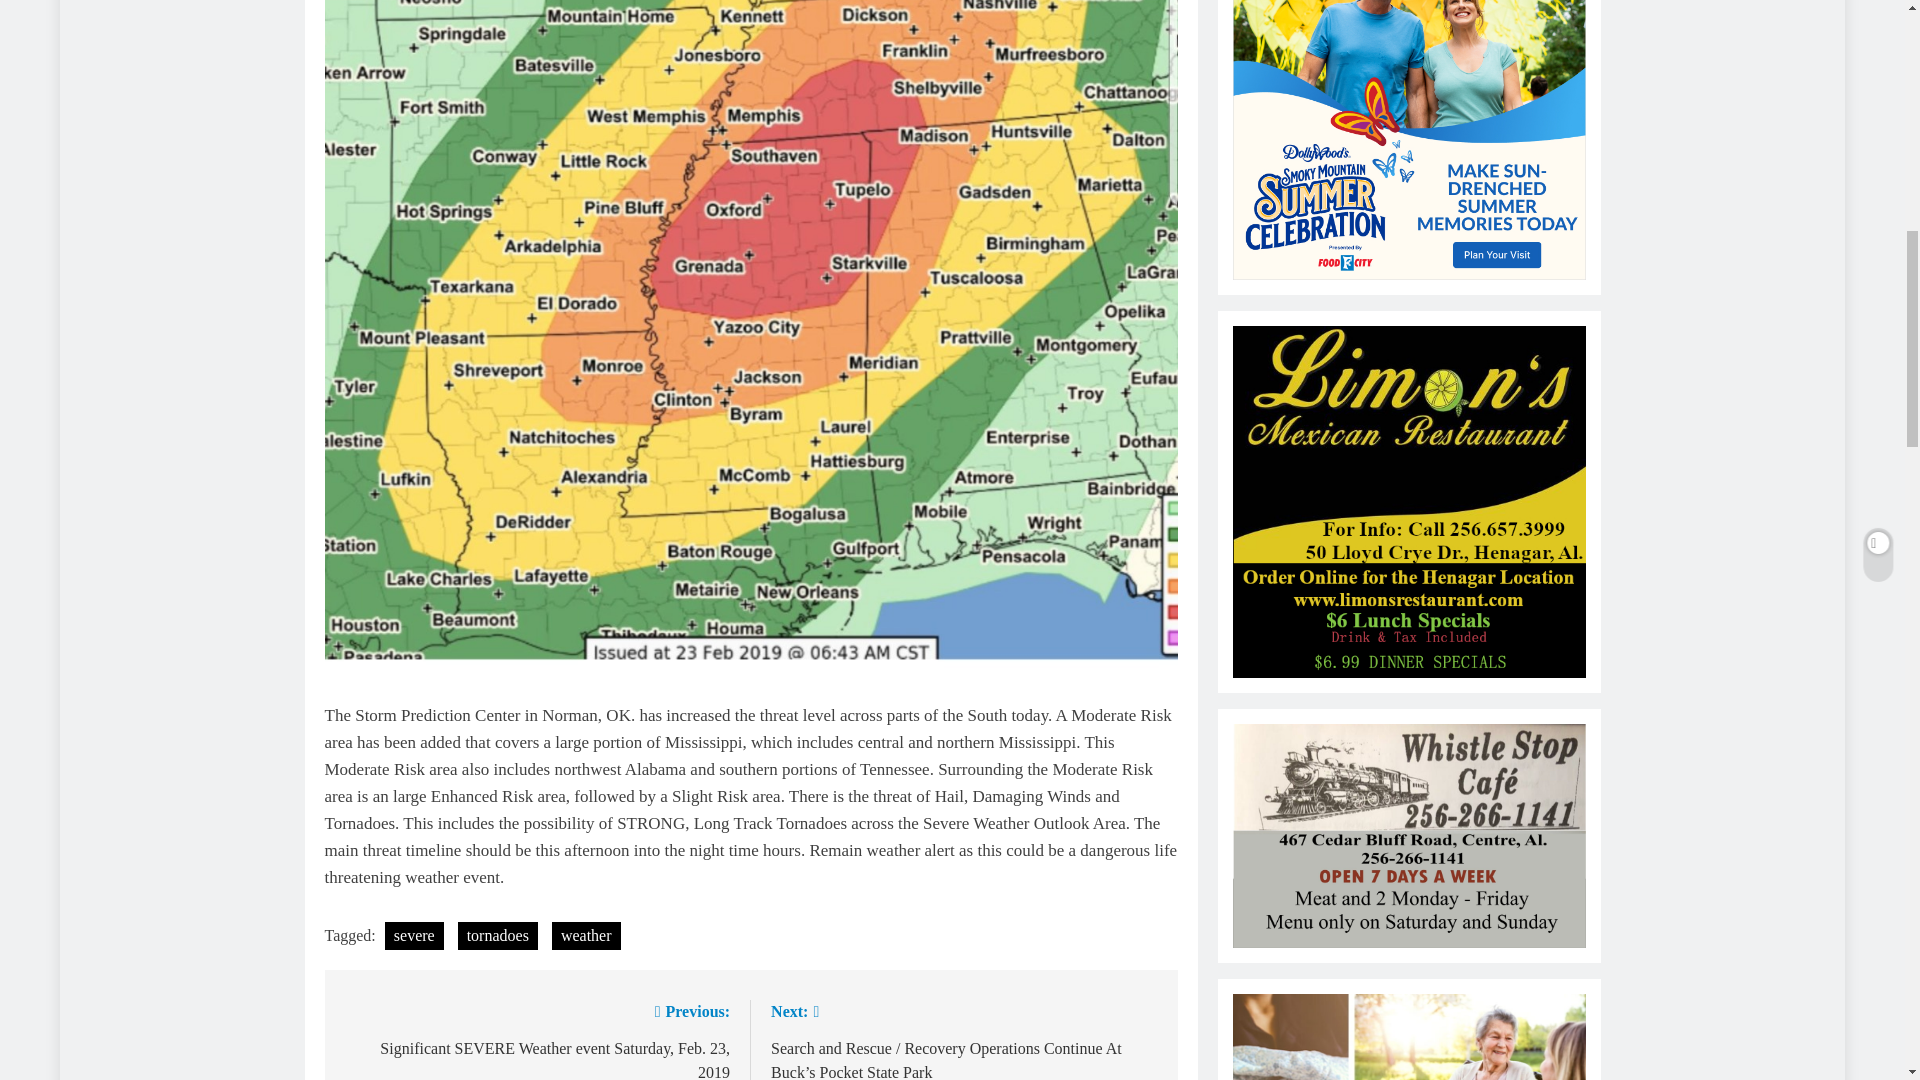 The width and height of the screenshot is (1920, 1080). I want to click on tornadoes, so click(498, 936).